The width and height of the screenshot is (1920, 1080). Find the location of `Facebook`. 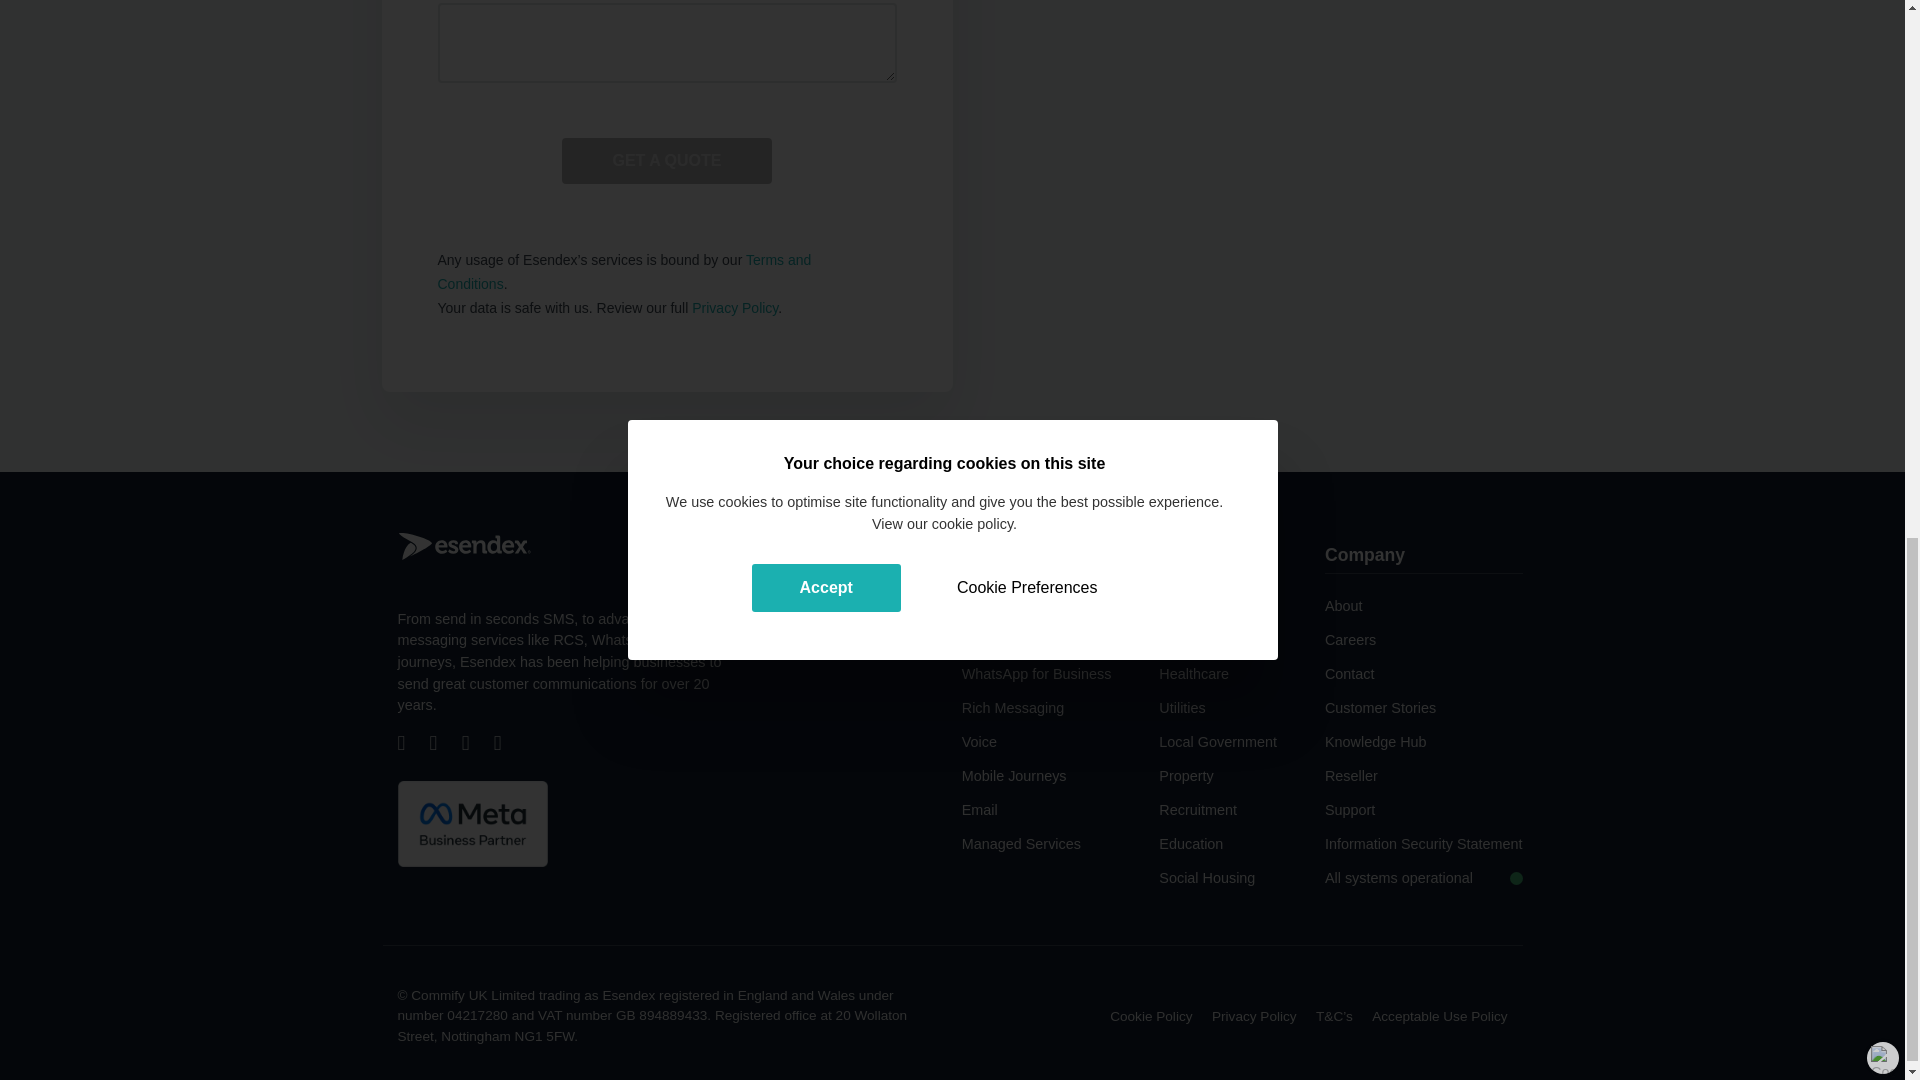

Facebook is located at coordinates (412, 745).